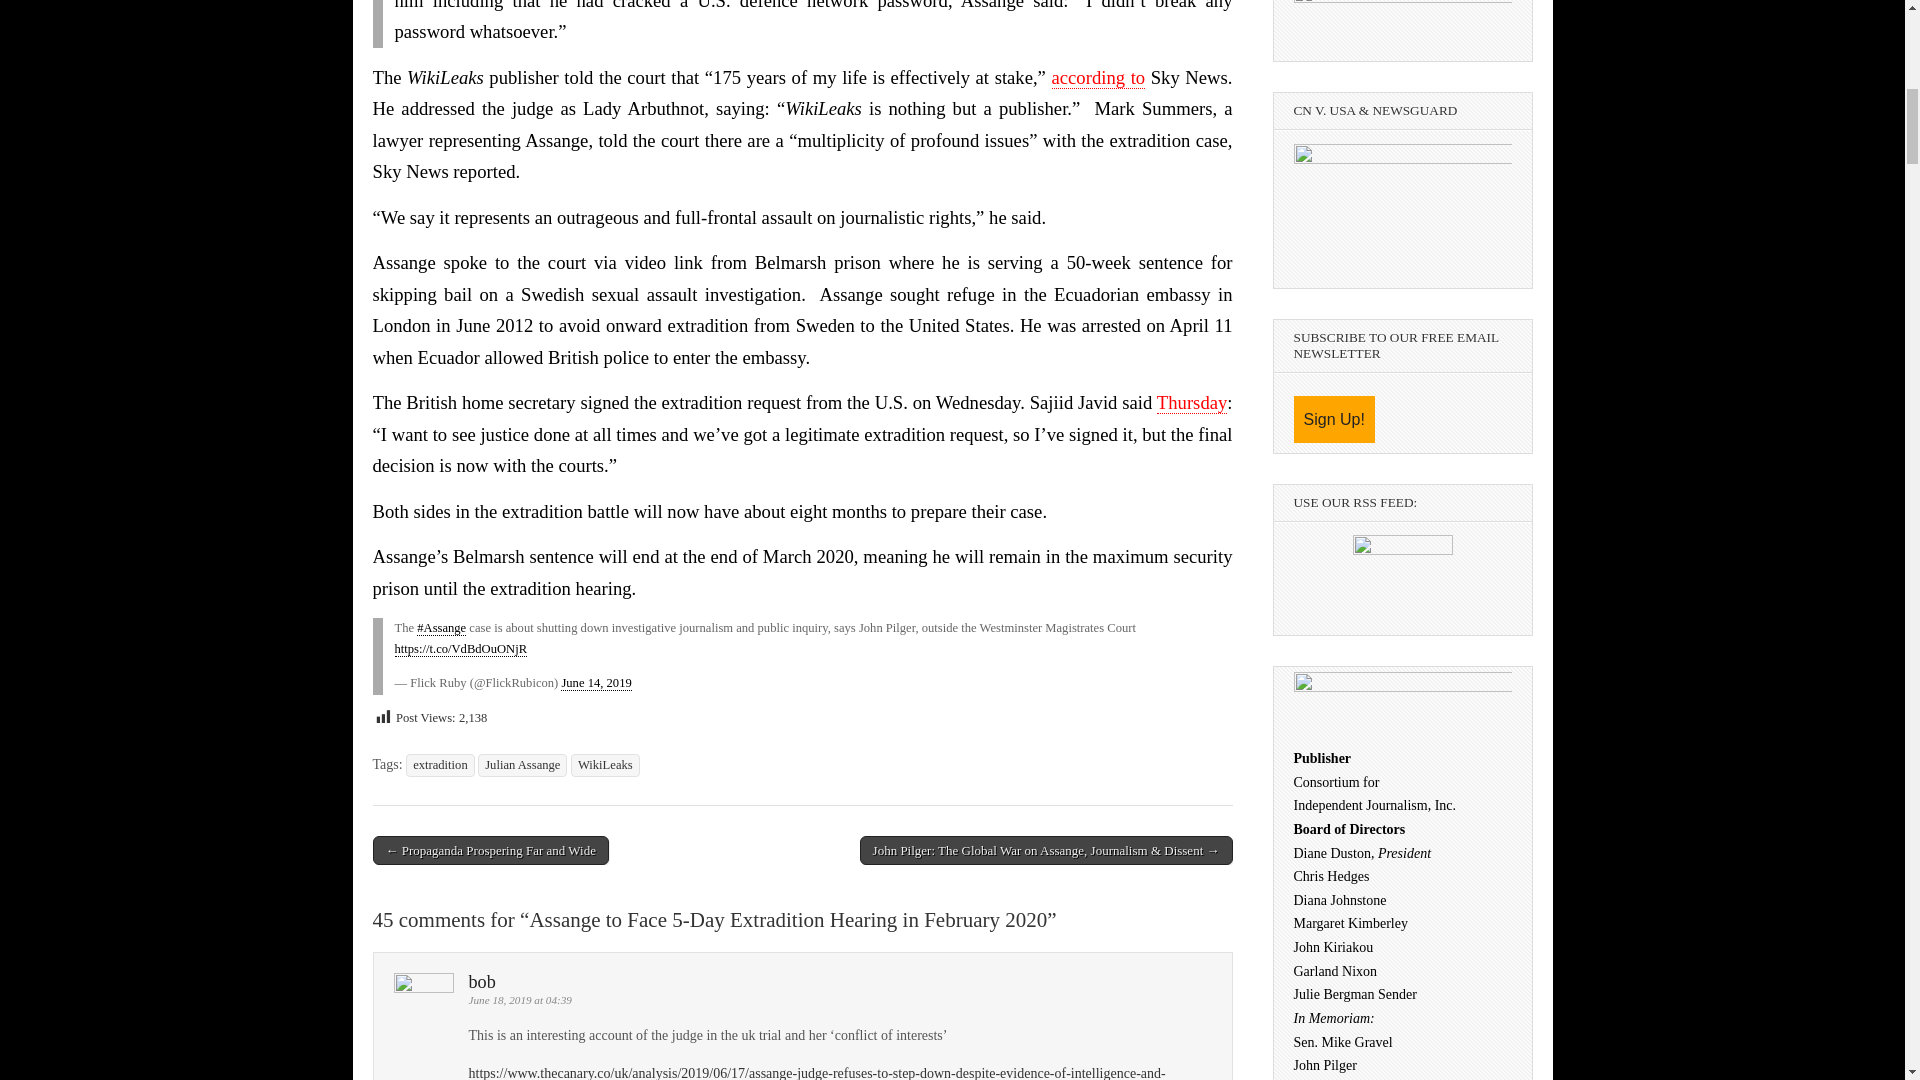 This screenshot has height=1080, width=1920. What do you see at coordinates (1099, 77) in the screenshot?
I see `according to` at bounding box center [1099, 77].